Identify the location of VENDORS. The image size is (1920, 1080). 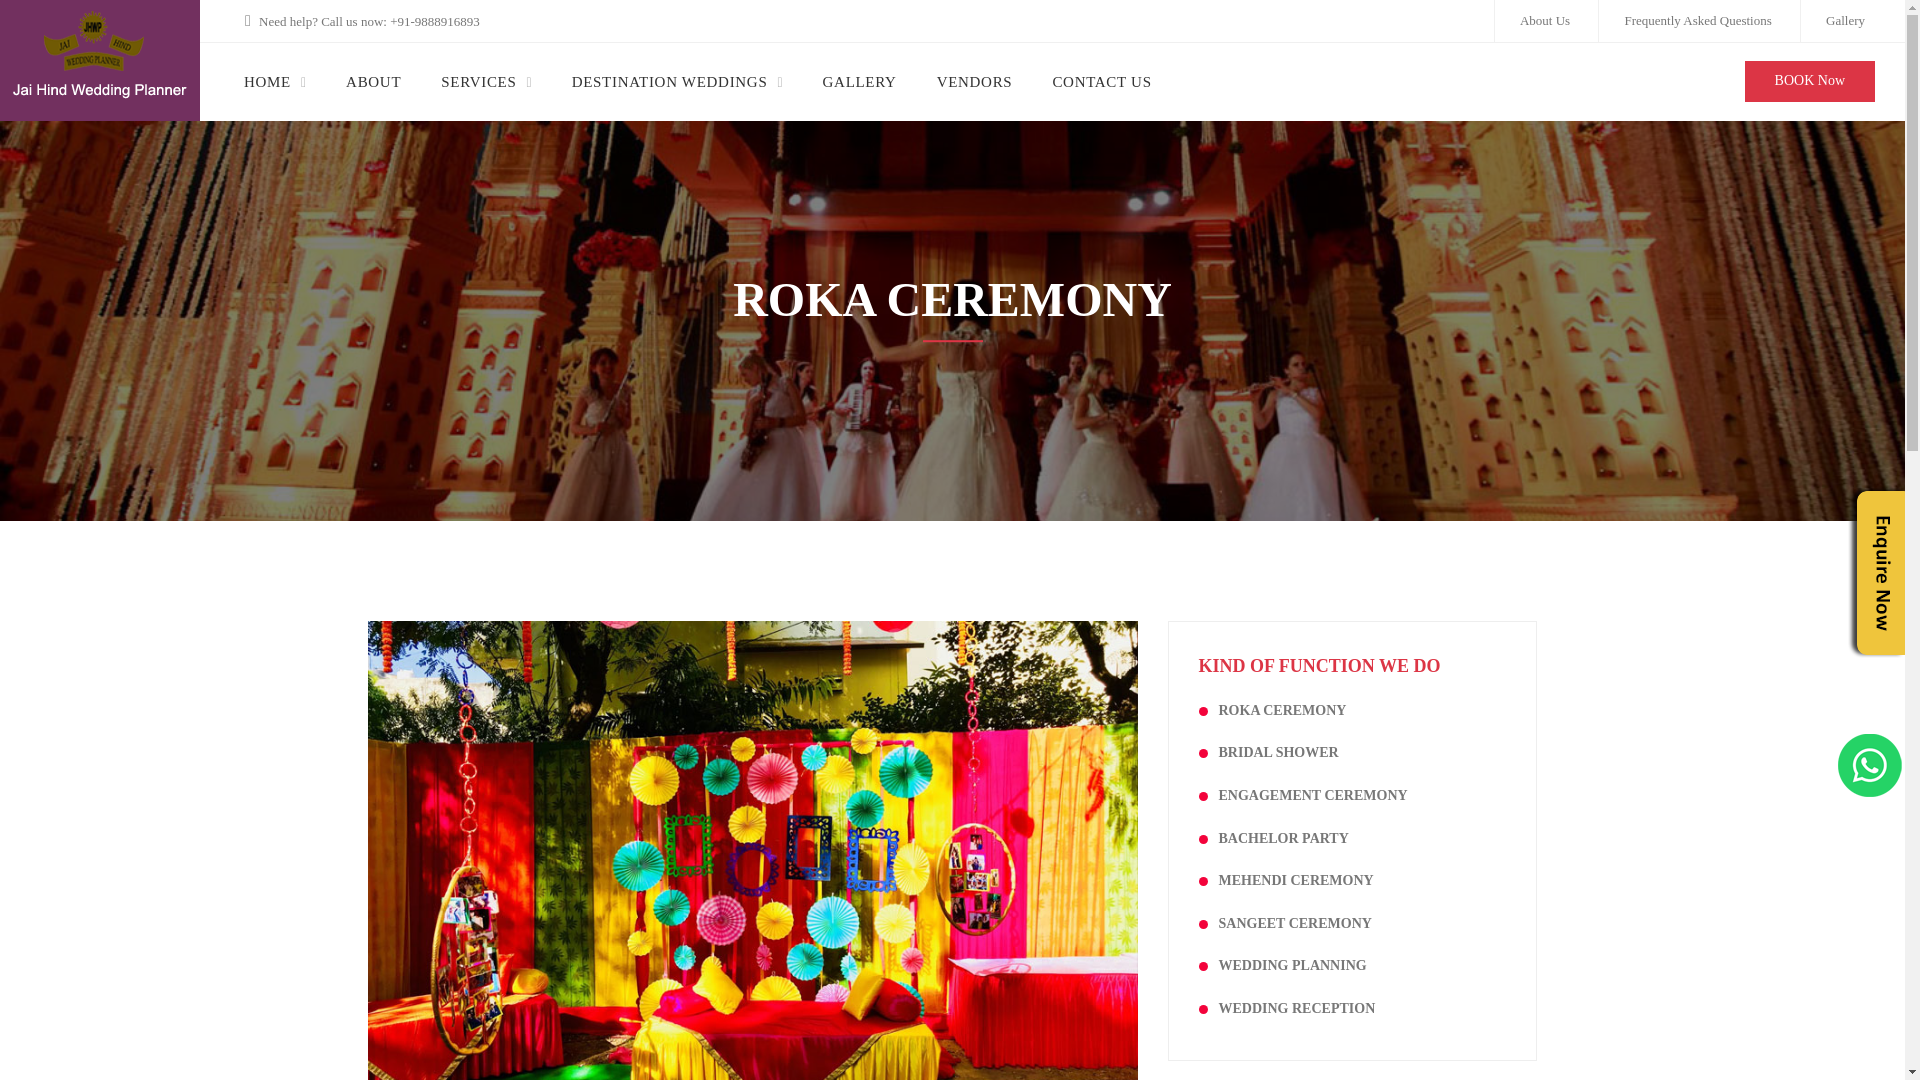
(974, 81).